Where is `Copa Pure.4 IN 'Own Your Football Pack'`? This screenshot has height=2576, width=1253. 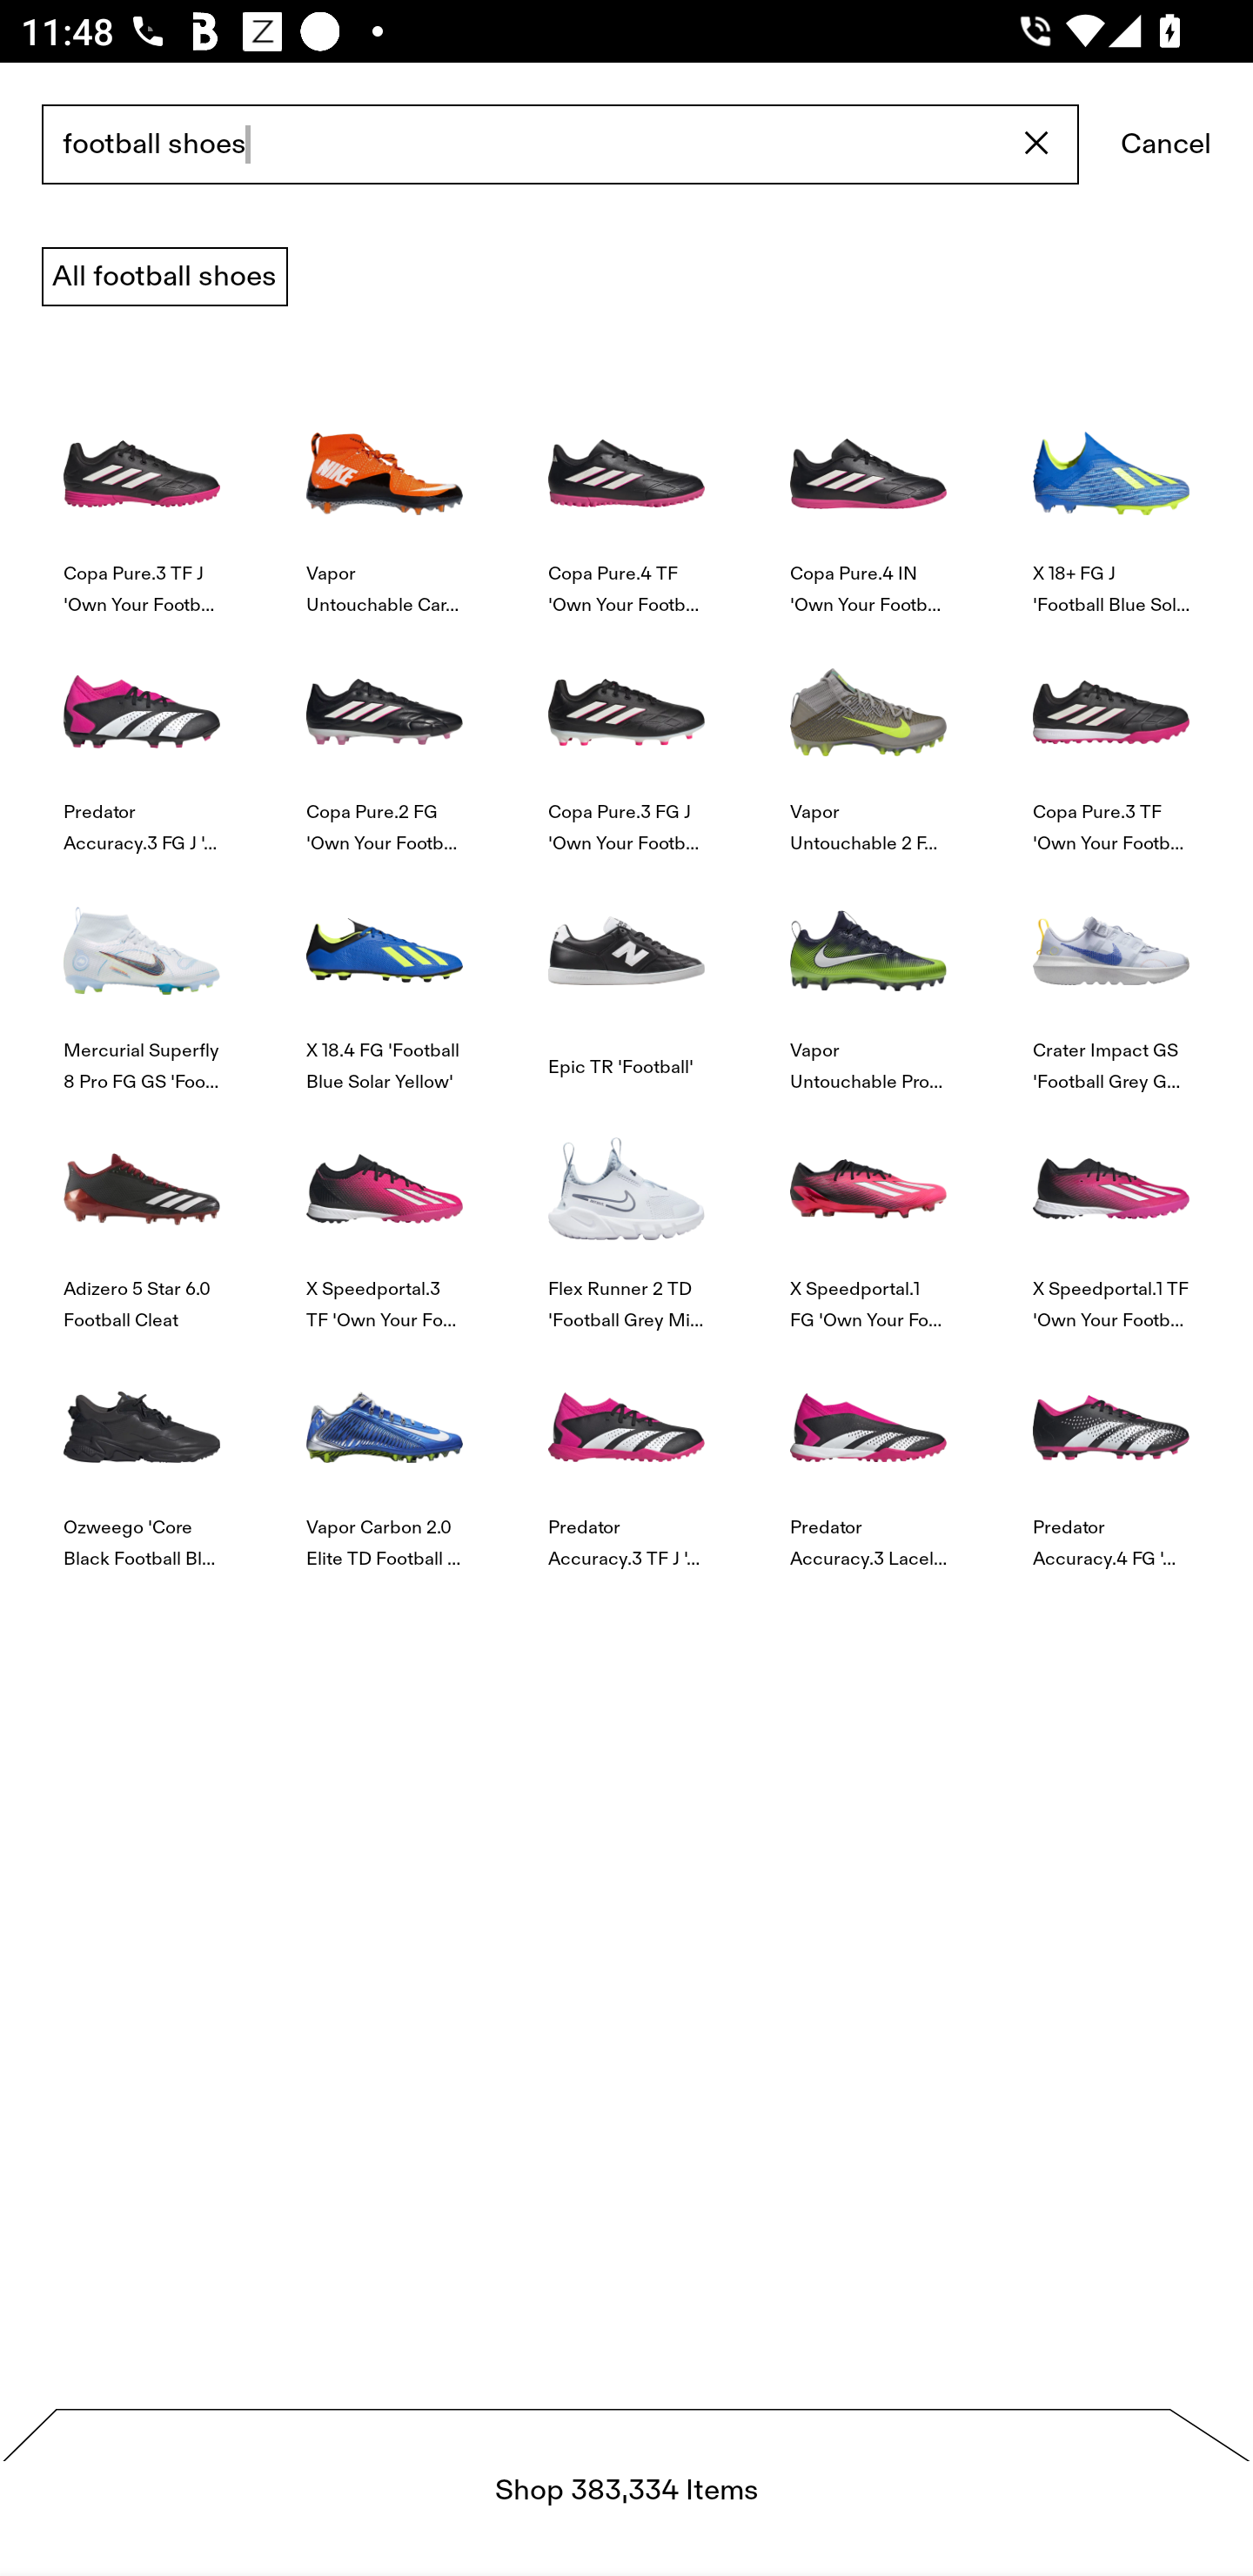
Copa Pure.4 IN 'Own Your Football Pack' is located at coordinates (868, 498).